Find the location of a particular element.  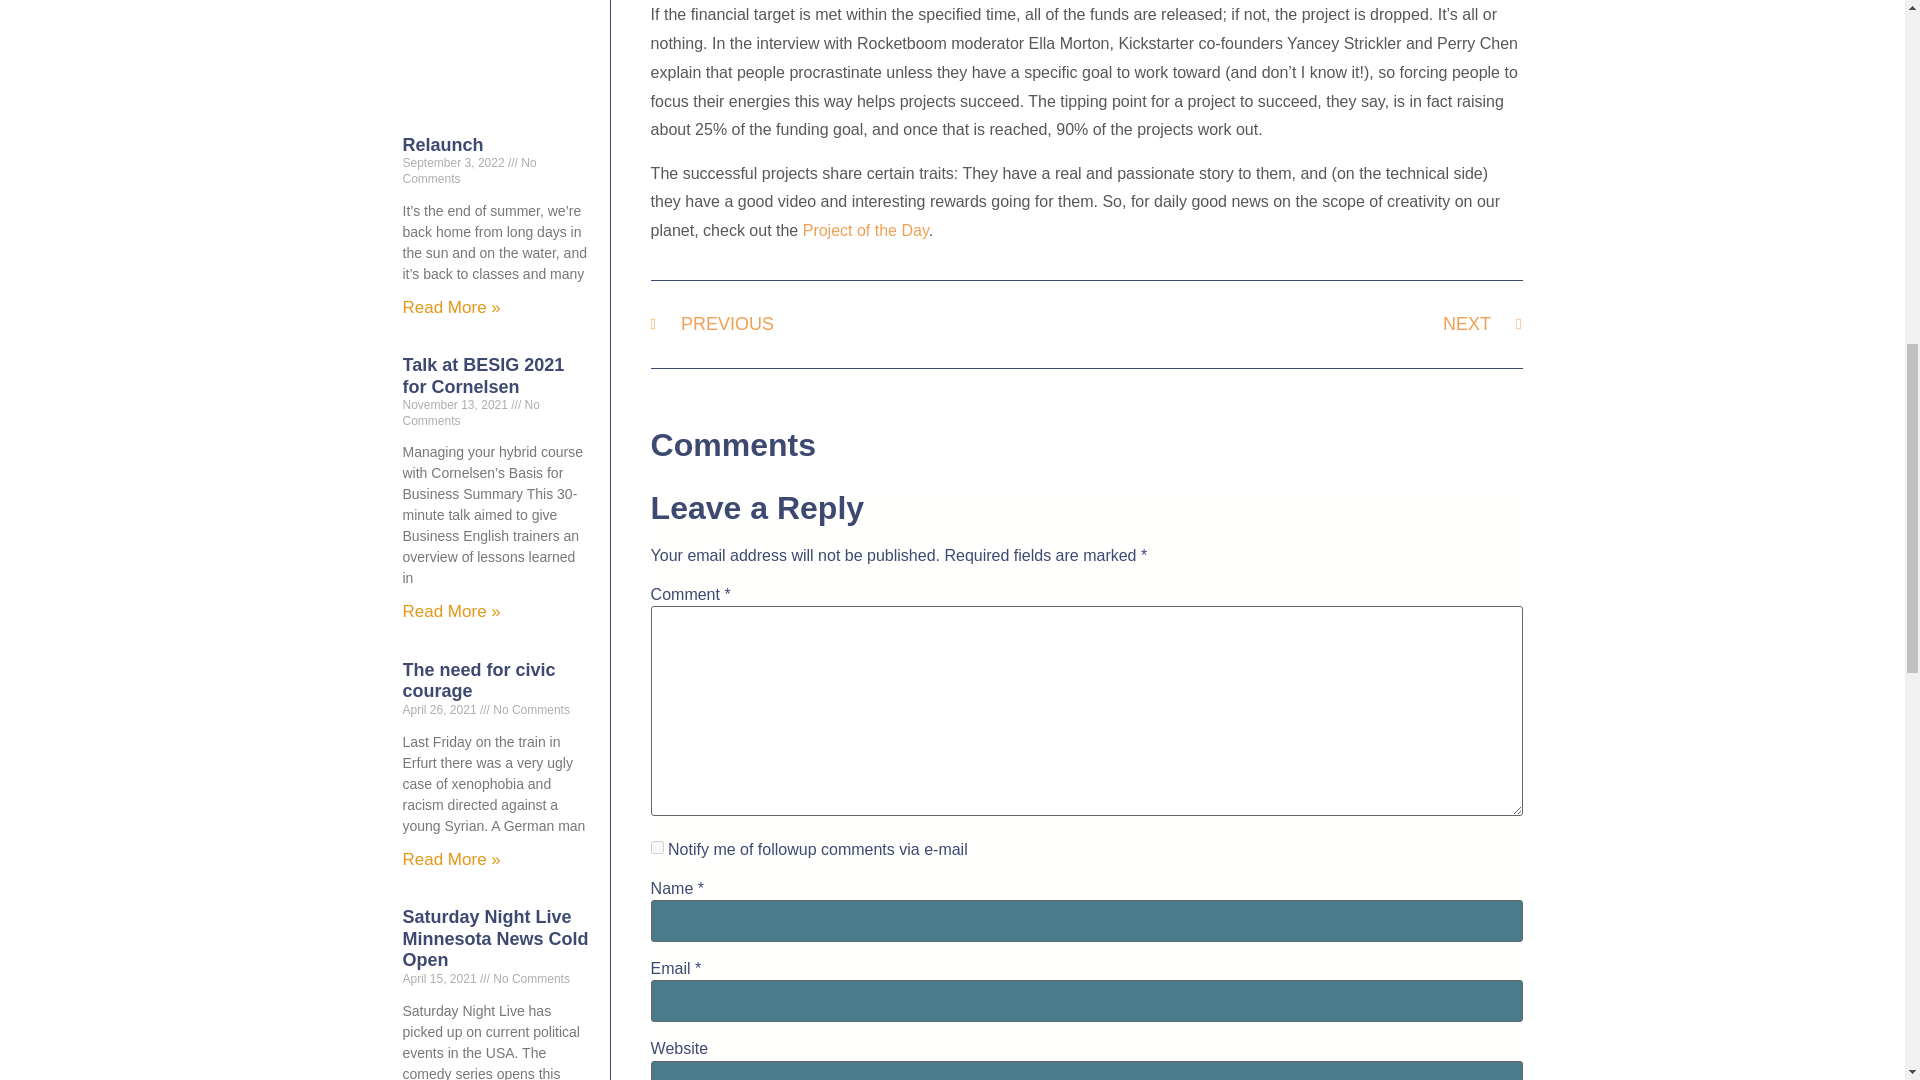

Relaunch is located at coordinates (442, 145).